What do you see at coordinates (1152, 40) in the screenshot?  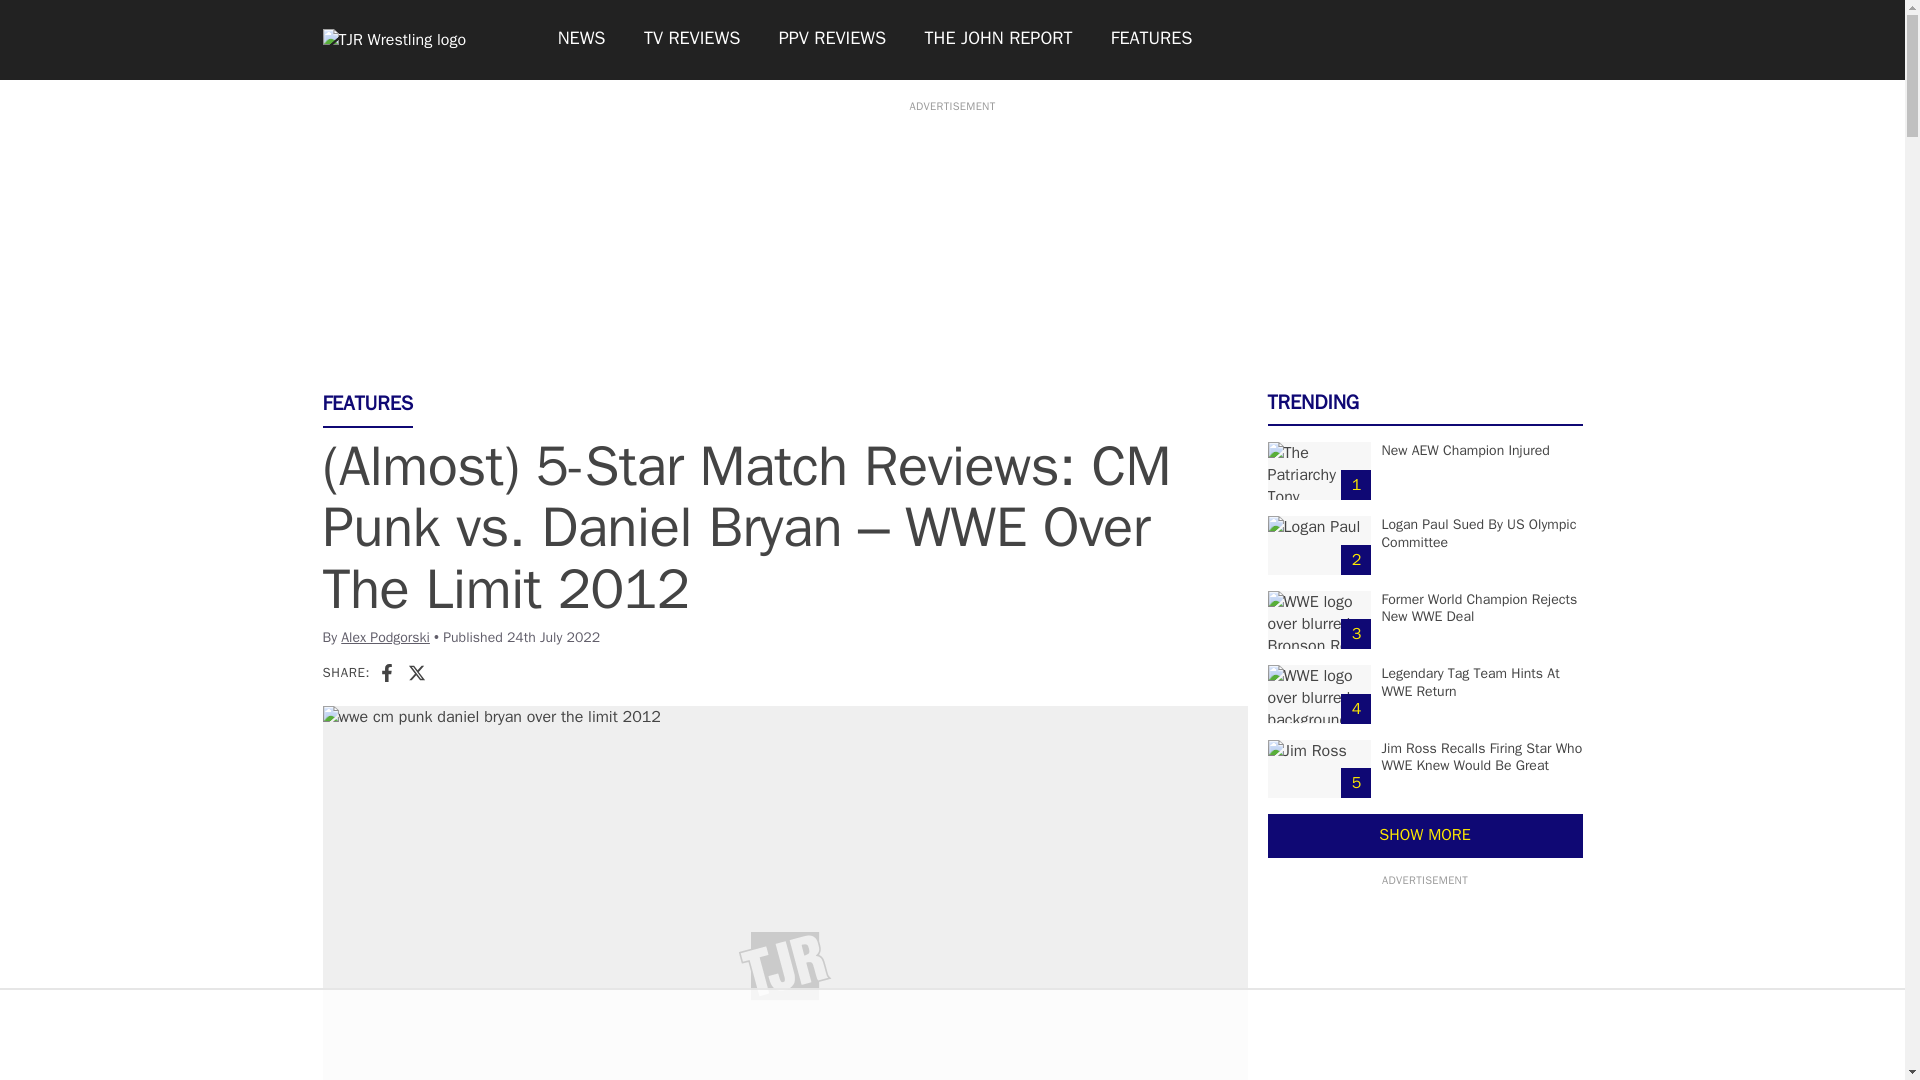 I see `FEATURES` at bounding box center [1152, 40].